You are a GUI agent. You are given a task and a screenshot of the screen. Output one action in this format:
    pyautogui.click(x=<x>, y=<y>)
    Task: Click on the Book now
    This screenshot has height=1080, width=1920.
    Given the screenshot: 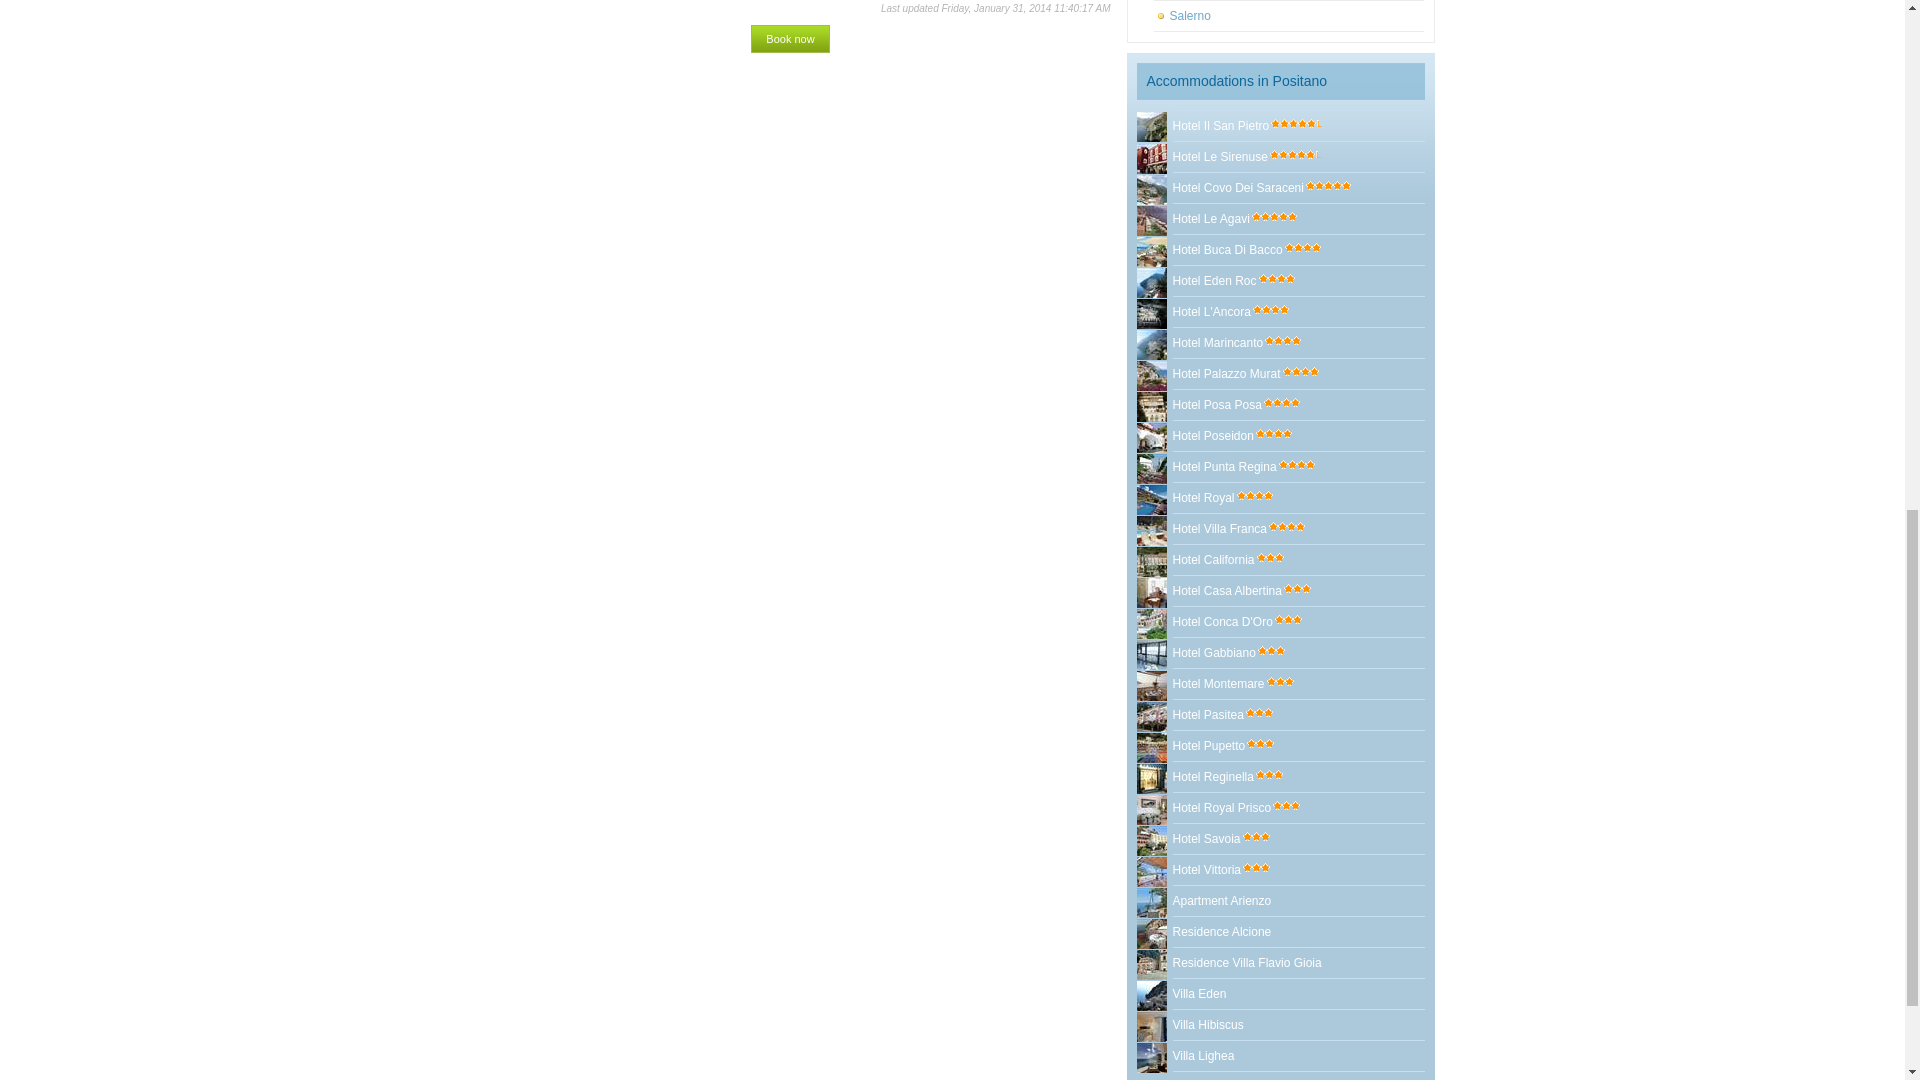 What is the action you would take?
    pyautogui.click(x=790, y=38)
    